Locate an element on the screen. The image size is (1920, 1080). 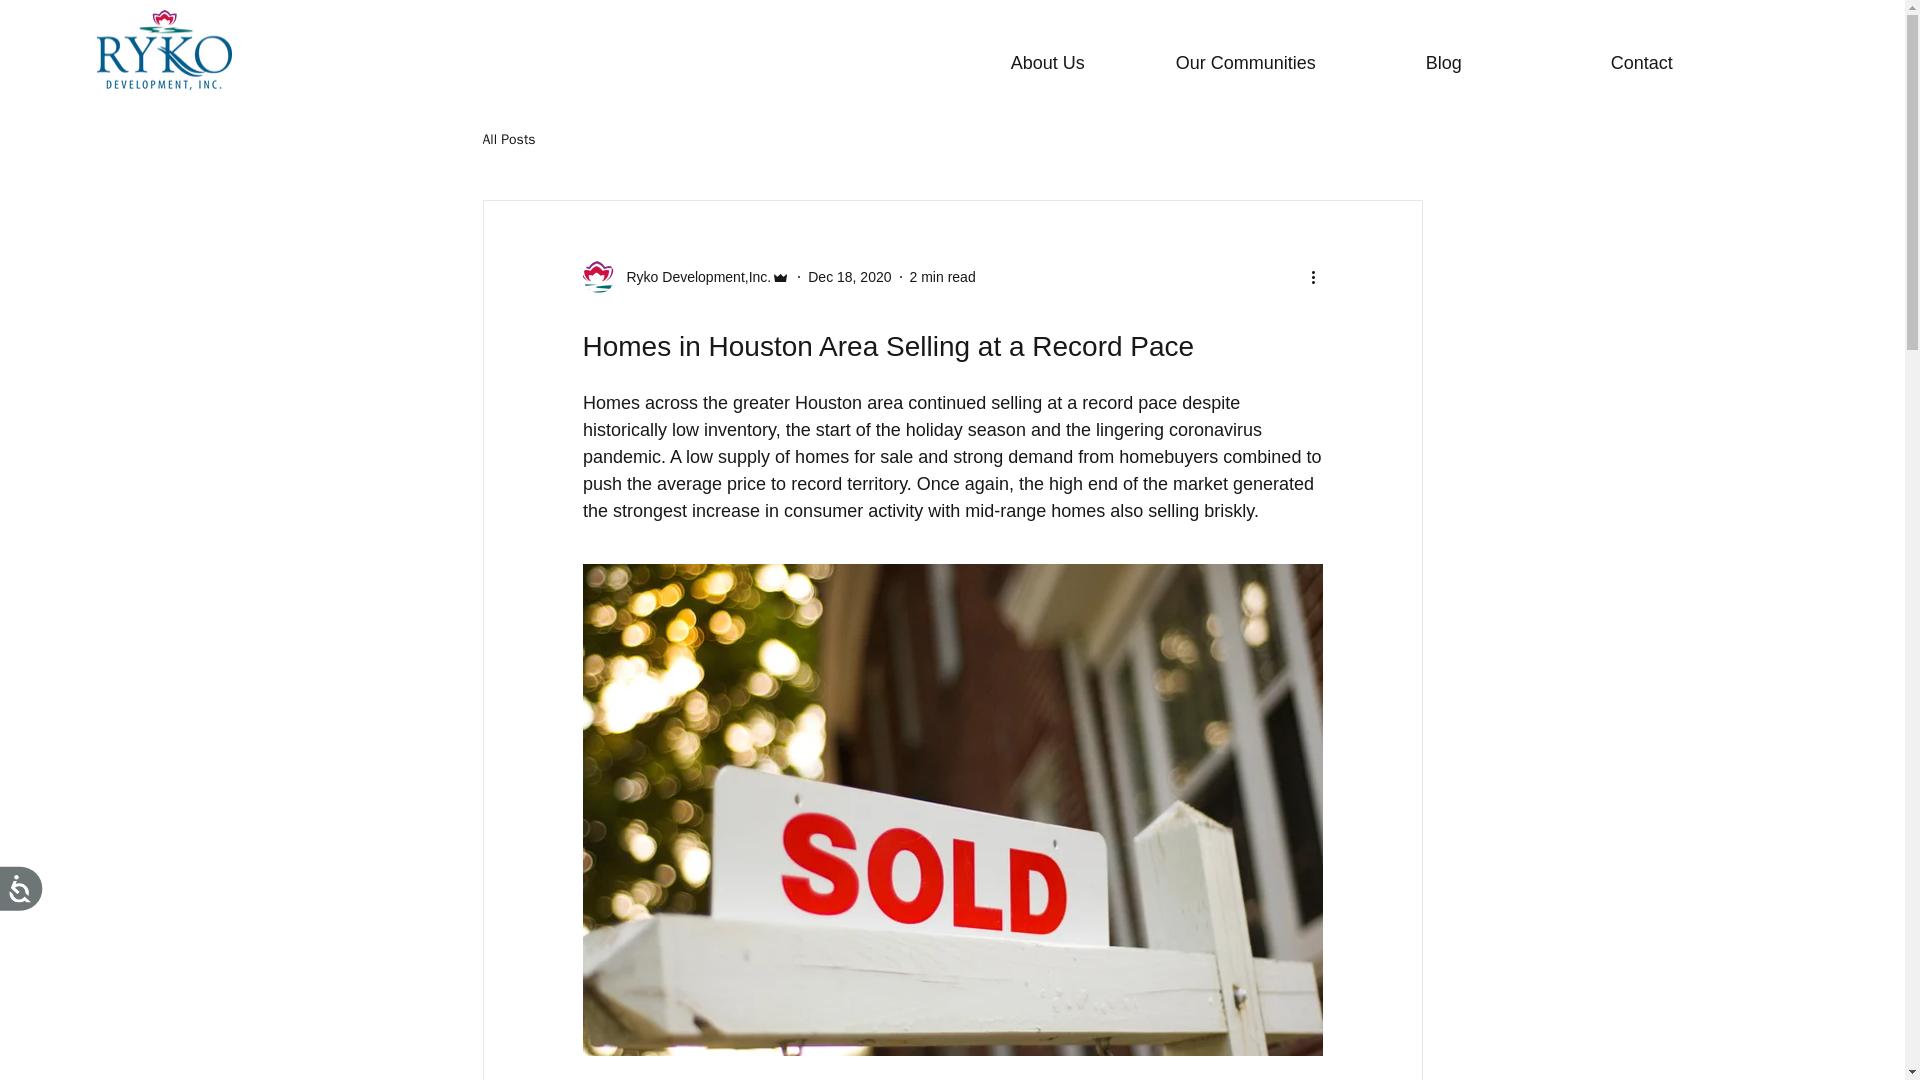
2 min read is located at coordinates (942, 276).